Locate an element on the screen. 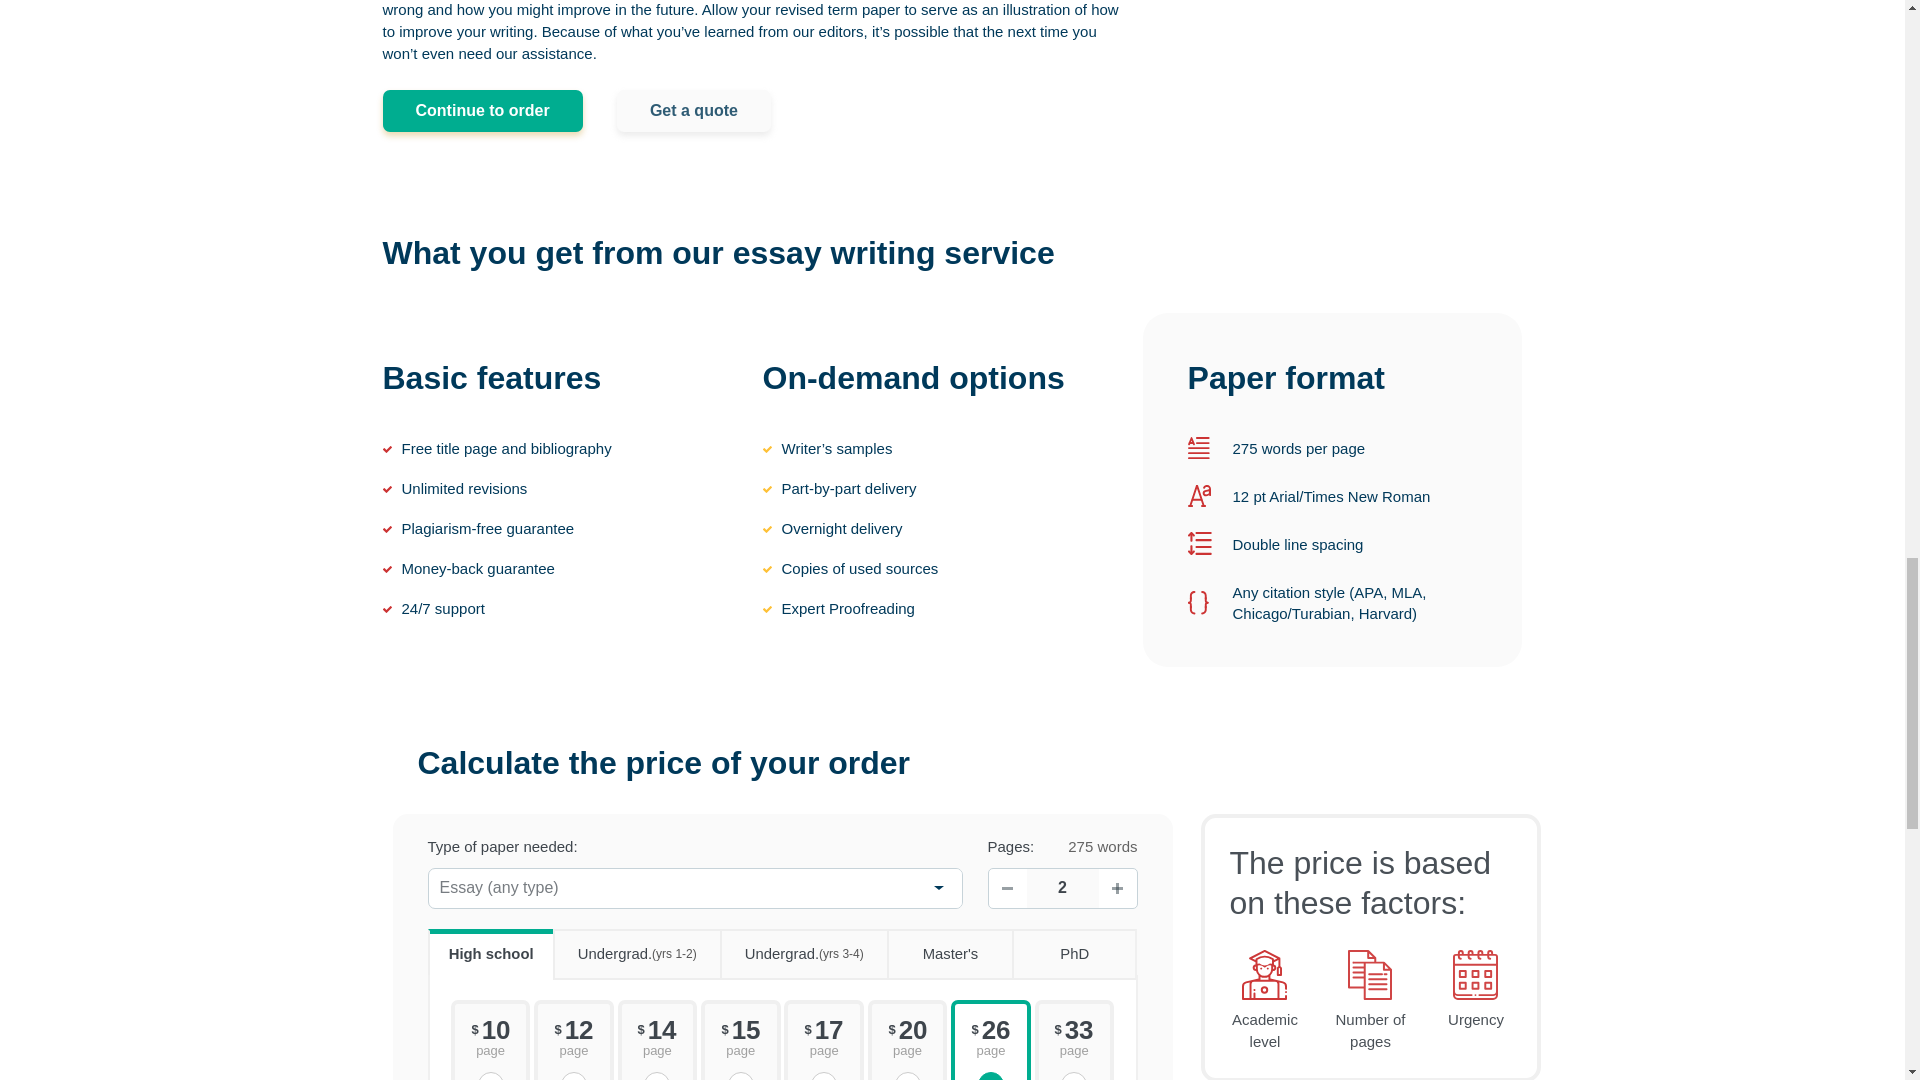  Get a quote is located at coordinates (694, 110).